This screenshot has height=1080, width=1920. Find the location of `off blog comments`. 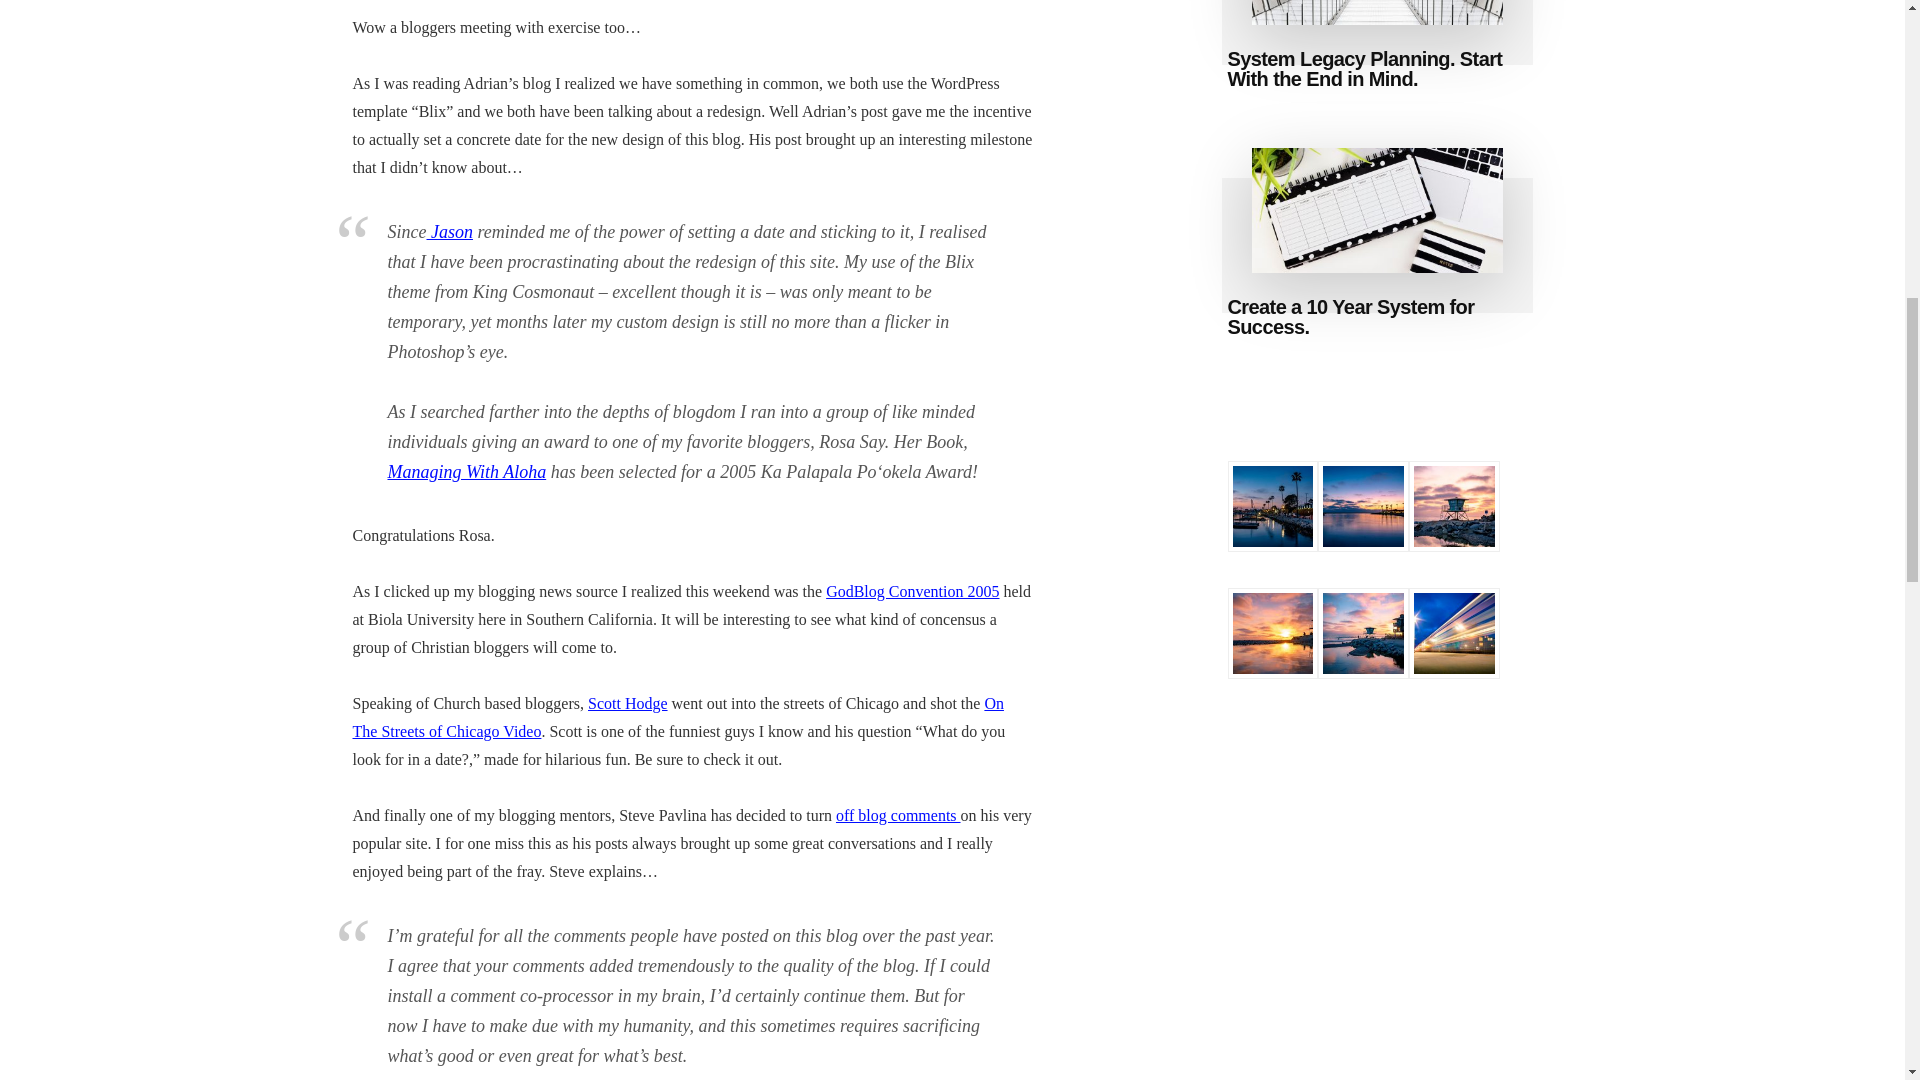

off blog comments is located at coordinates (898, 815).